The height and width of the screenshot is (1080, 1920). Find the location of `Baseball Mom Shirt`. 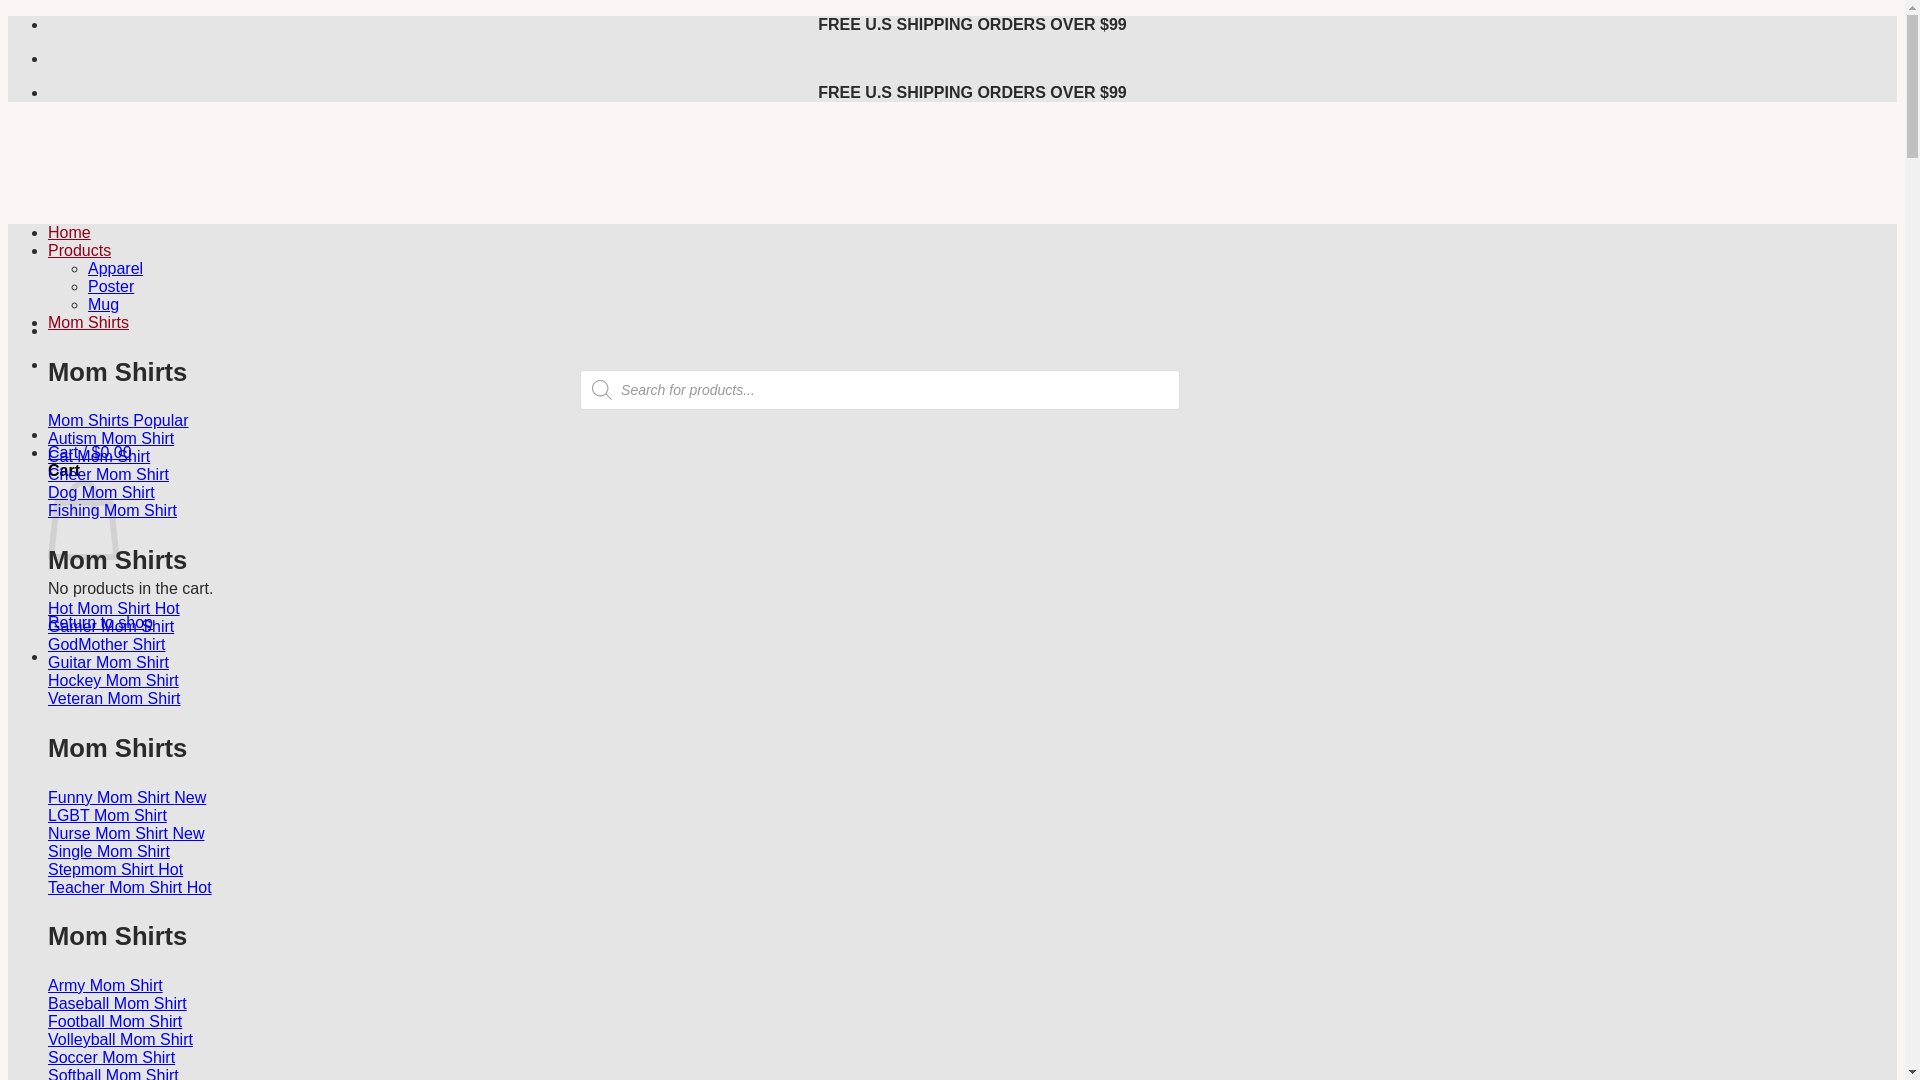

Baseball Mom Shirt is located at coordinates (117, 1002).